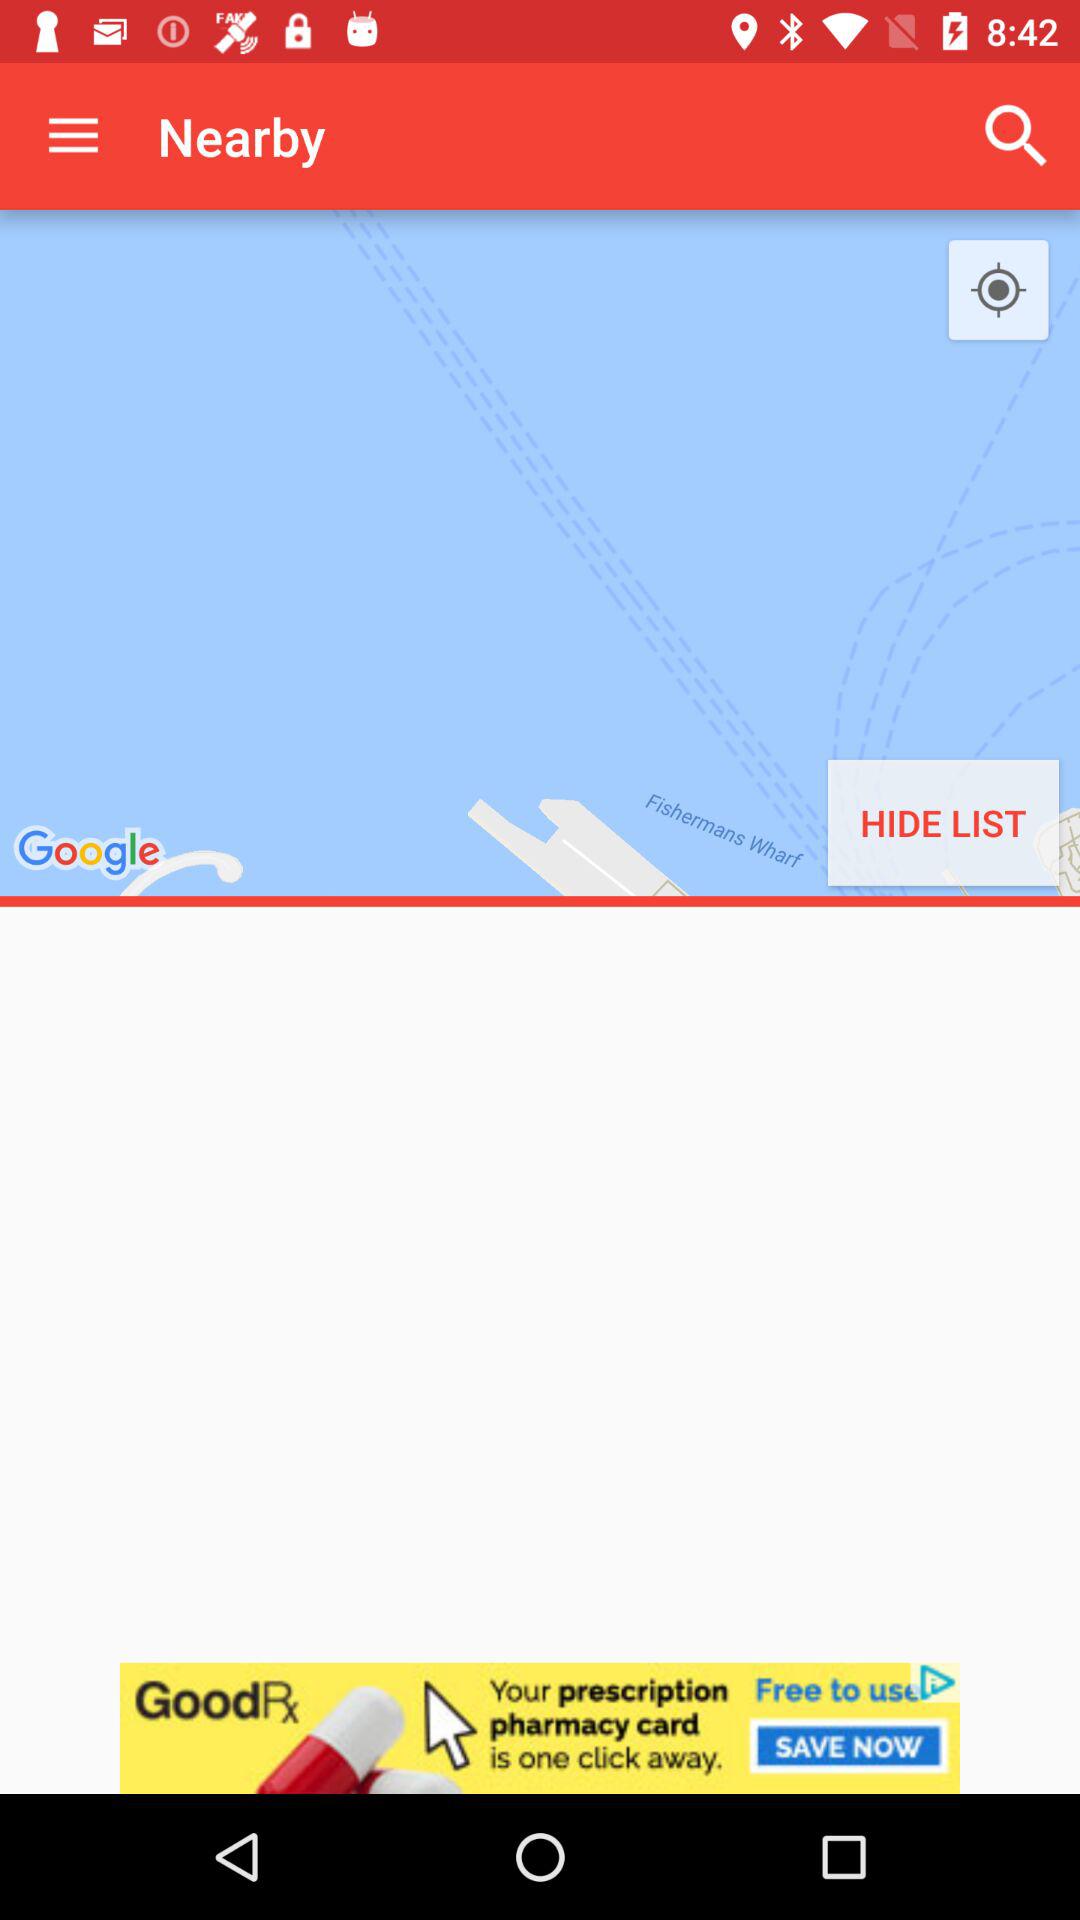  I want to click on advertisement image, so click(540, 1728).